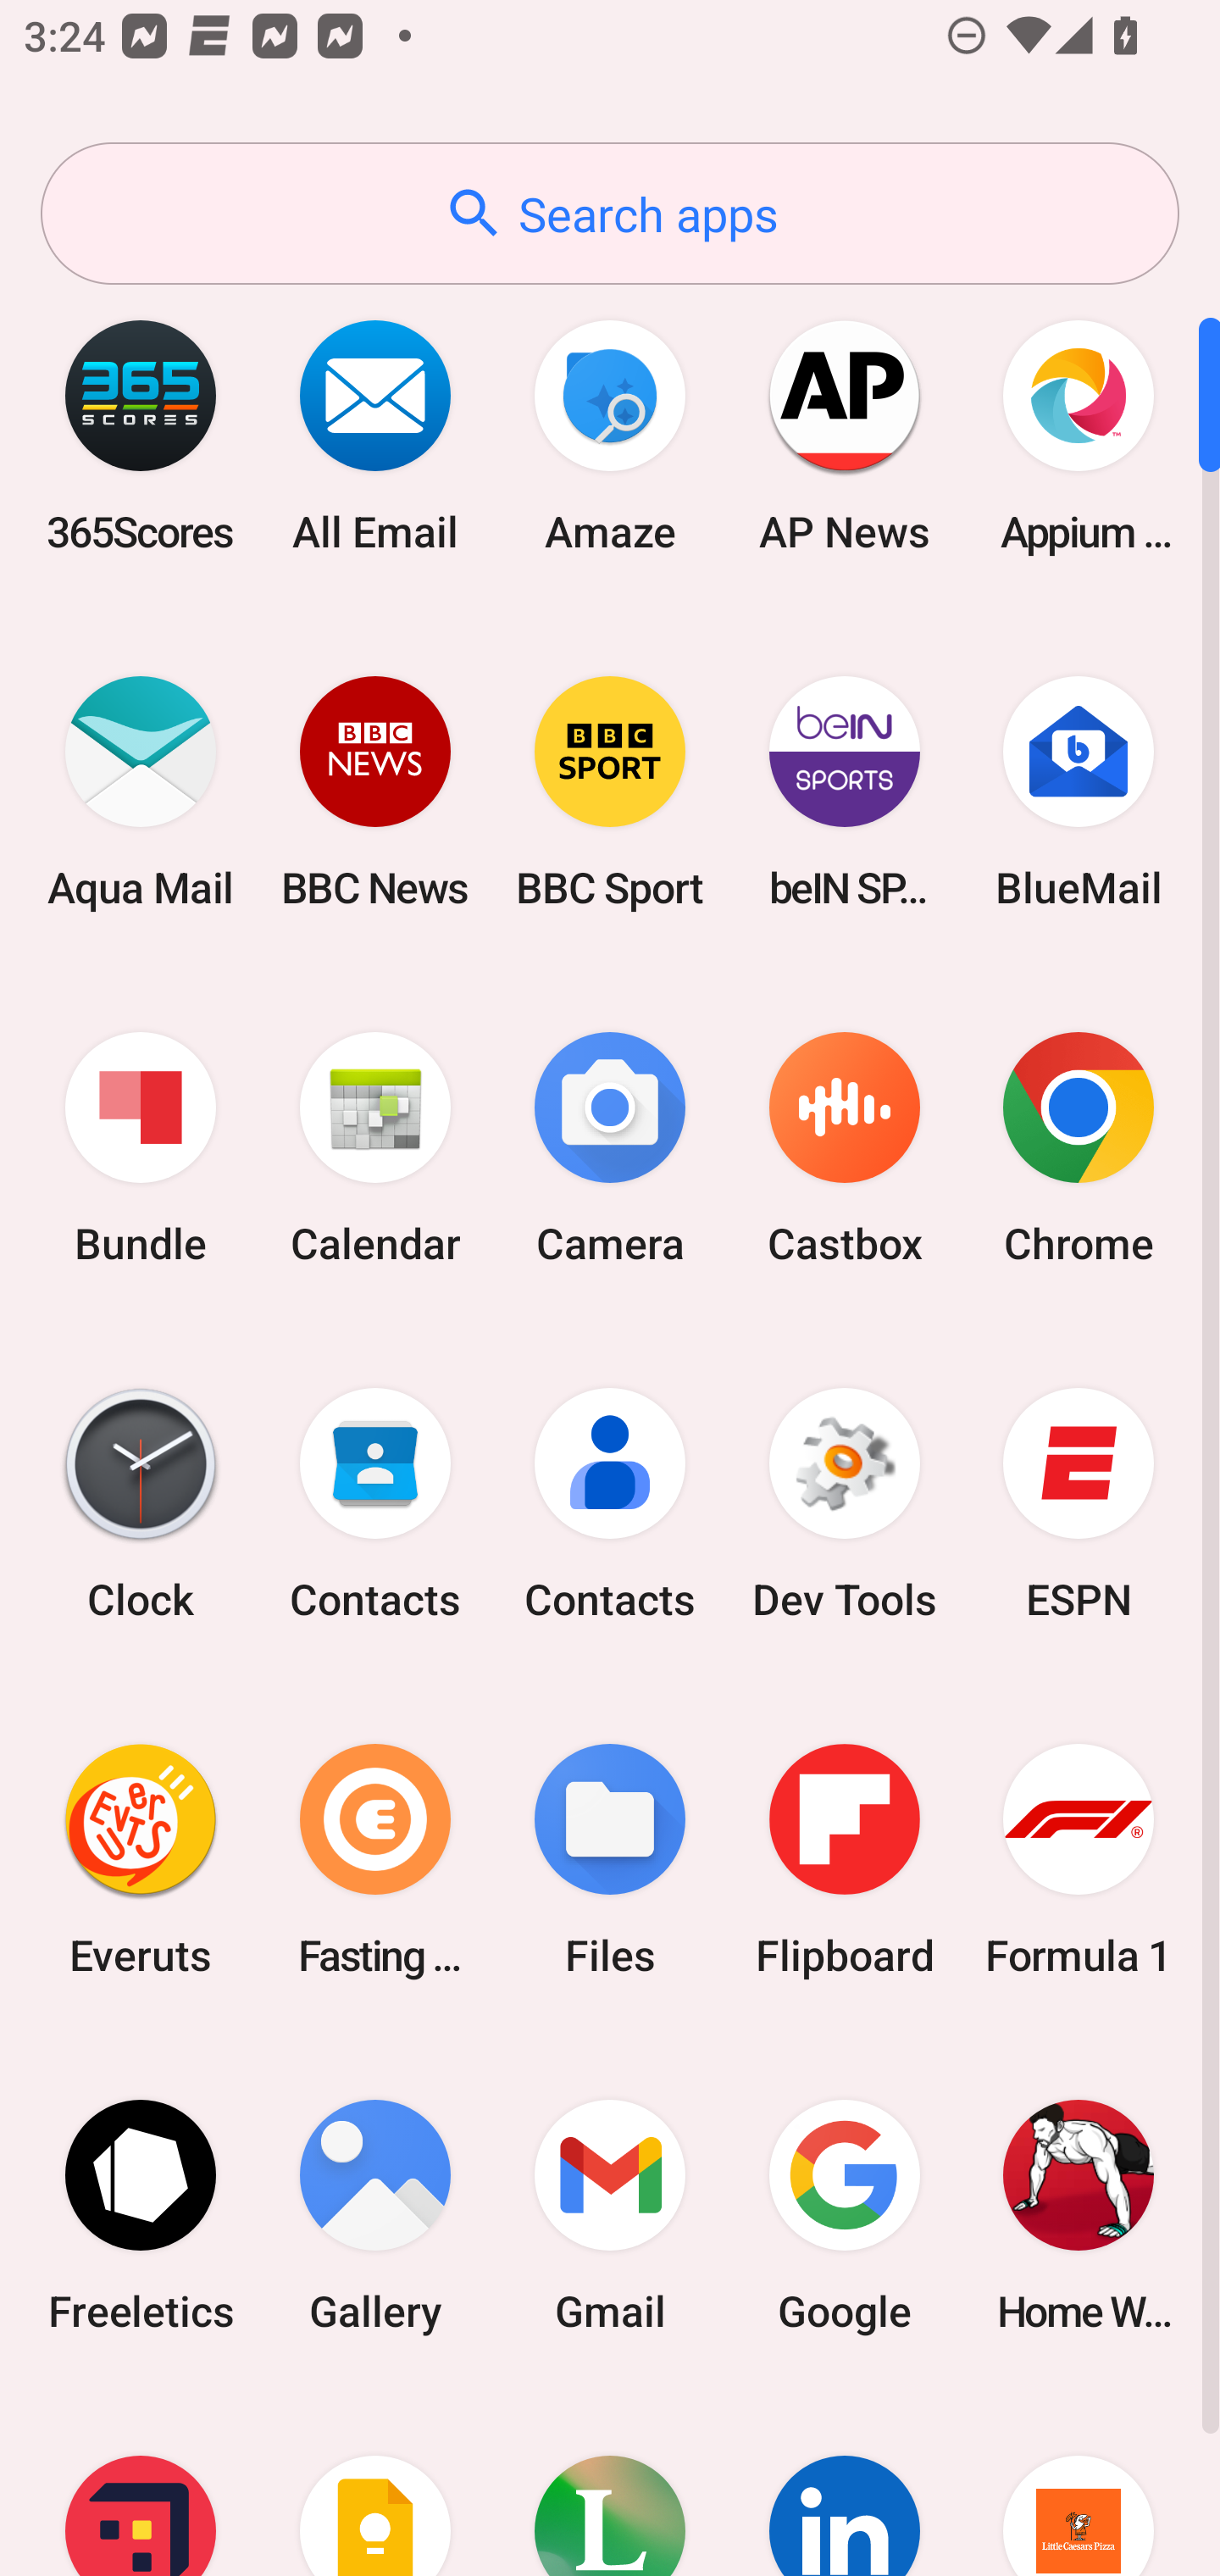 The image size is (1220, 2576). Describe the element at coordinates (1079, 1859) in the screenshot. I see `Formula 1` at that location.